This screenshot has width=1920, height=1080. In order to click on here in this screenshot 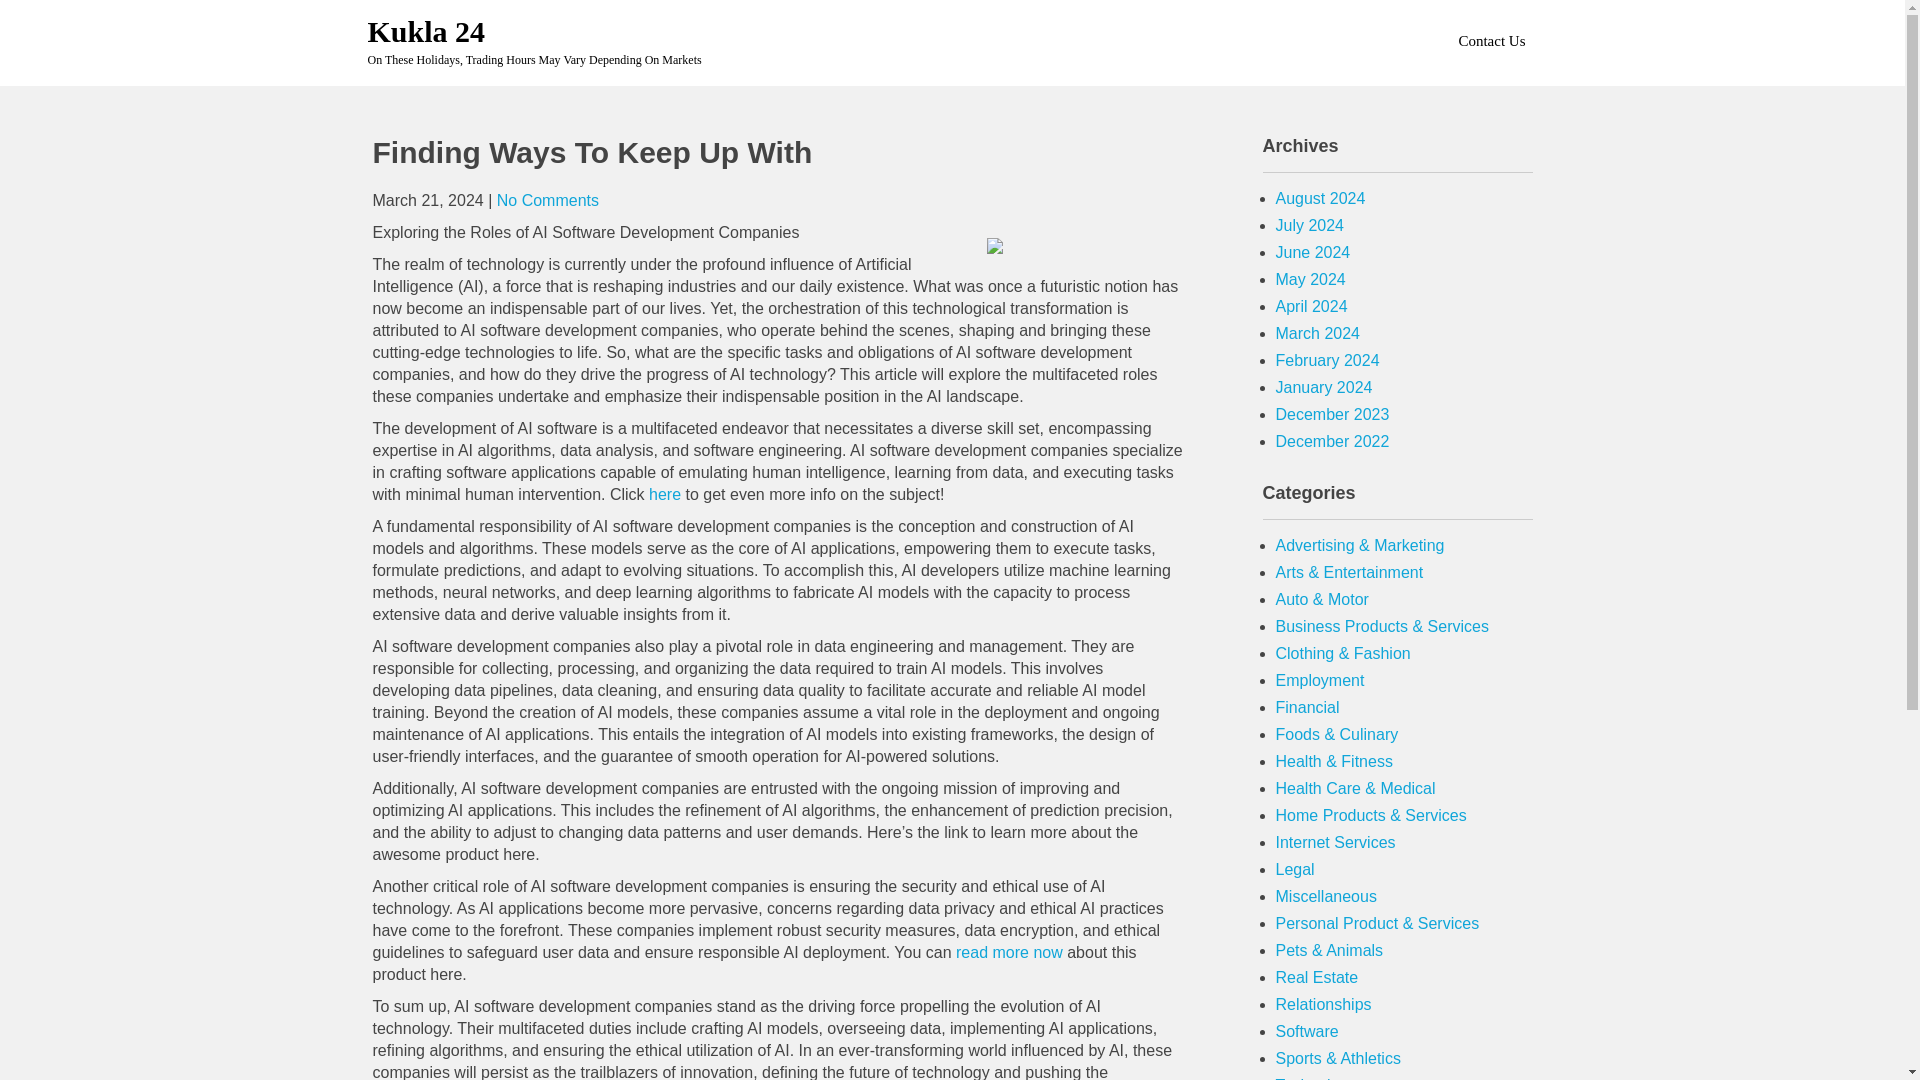, I will do `click(664, 494)`.